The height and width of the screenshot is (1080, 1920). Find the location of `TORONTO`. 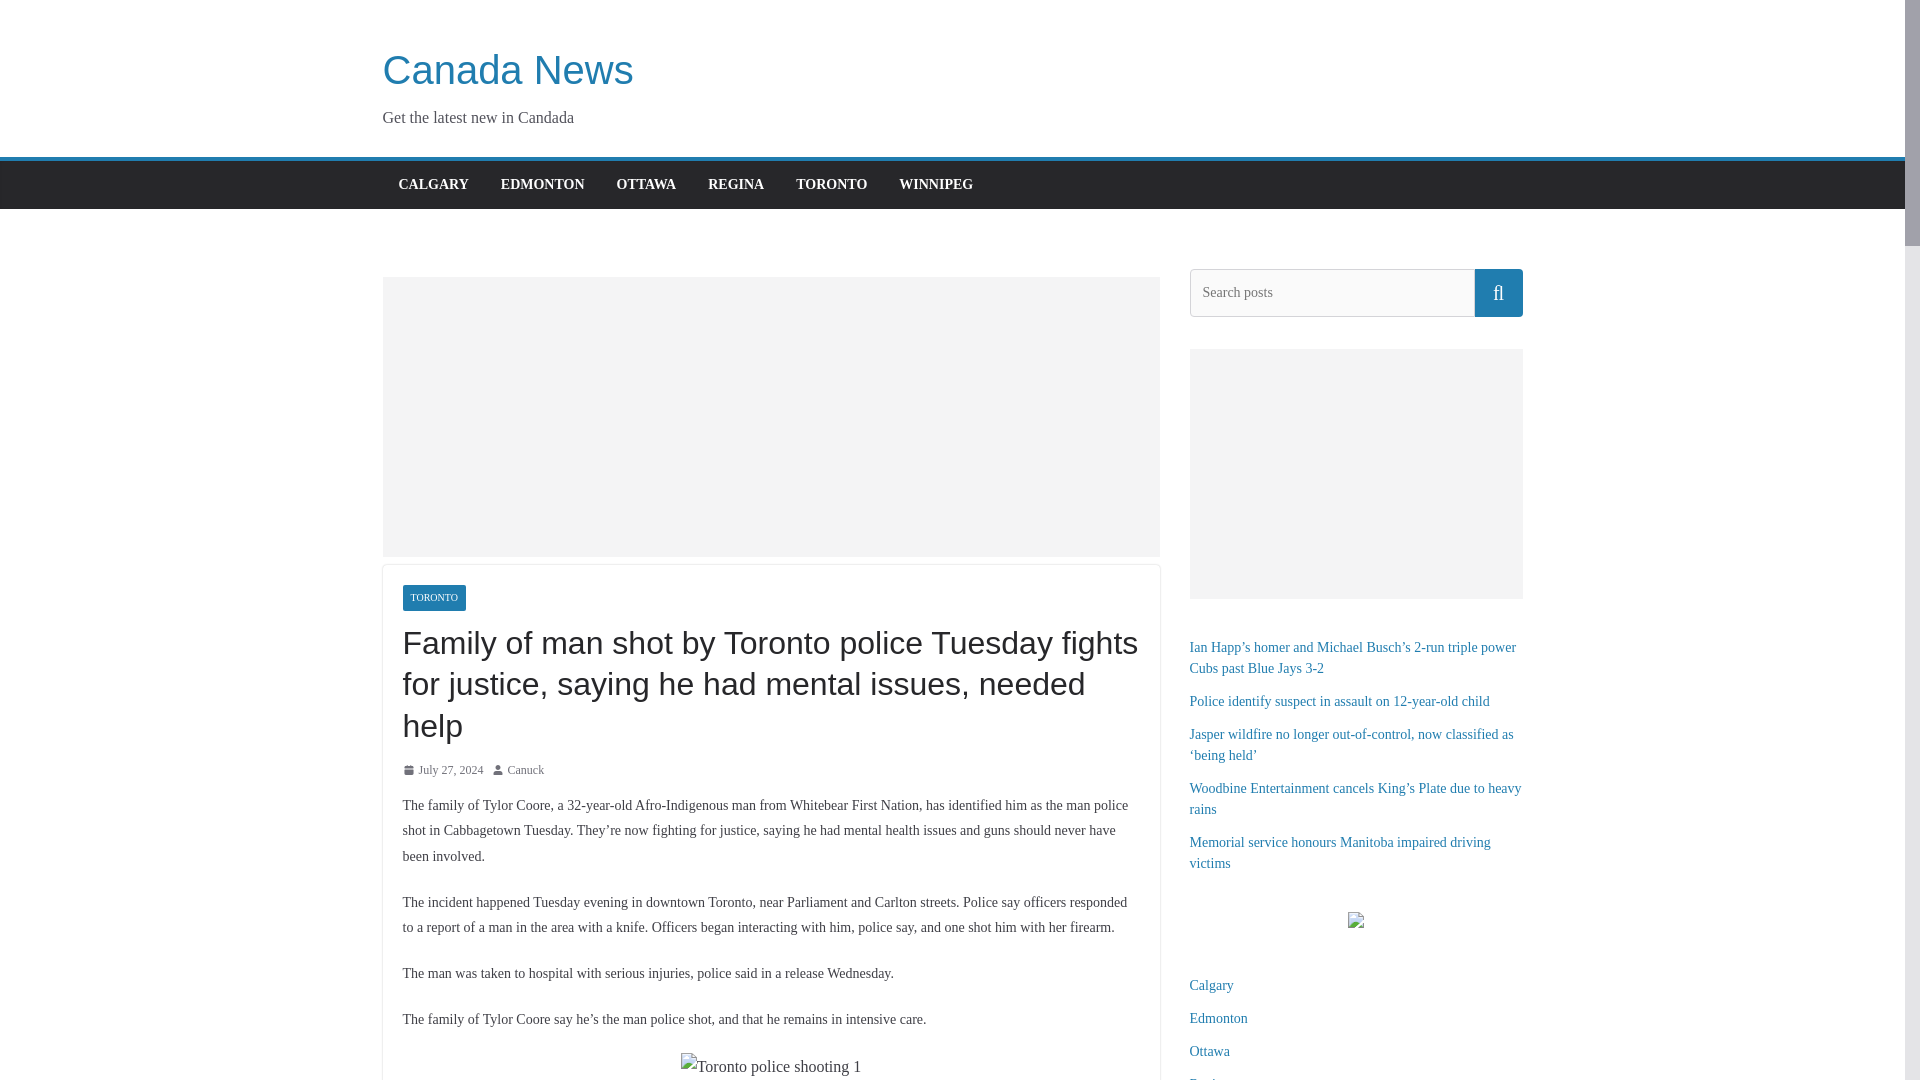

TORONTO is located at coordinates (832, 184).